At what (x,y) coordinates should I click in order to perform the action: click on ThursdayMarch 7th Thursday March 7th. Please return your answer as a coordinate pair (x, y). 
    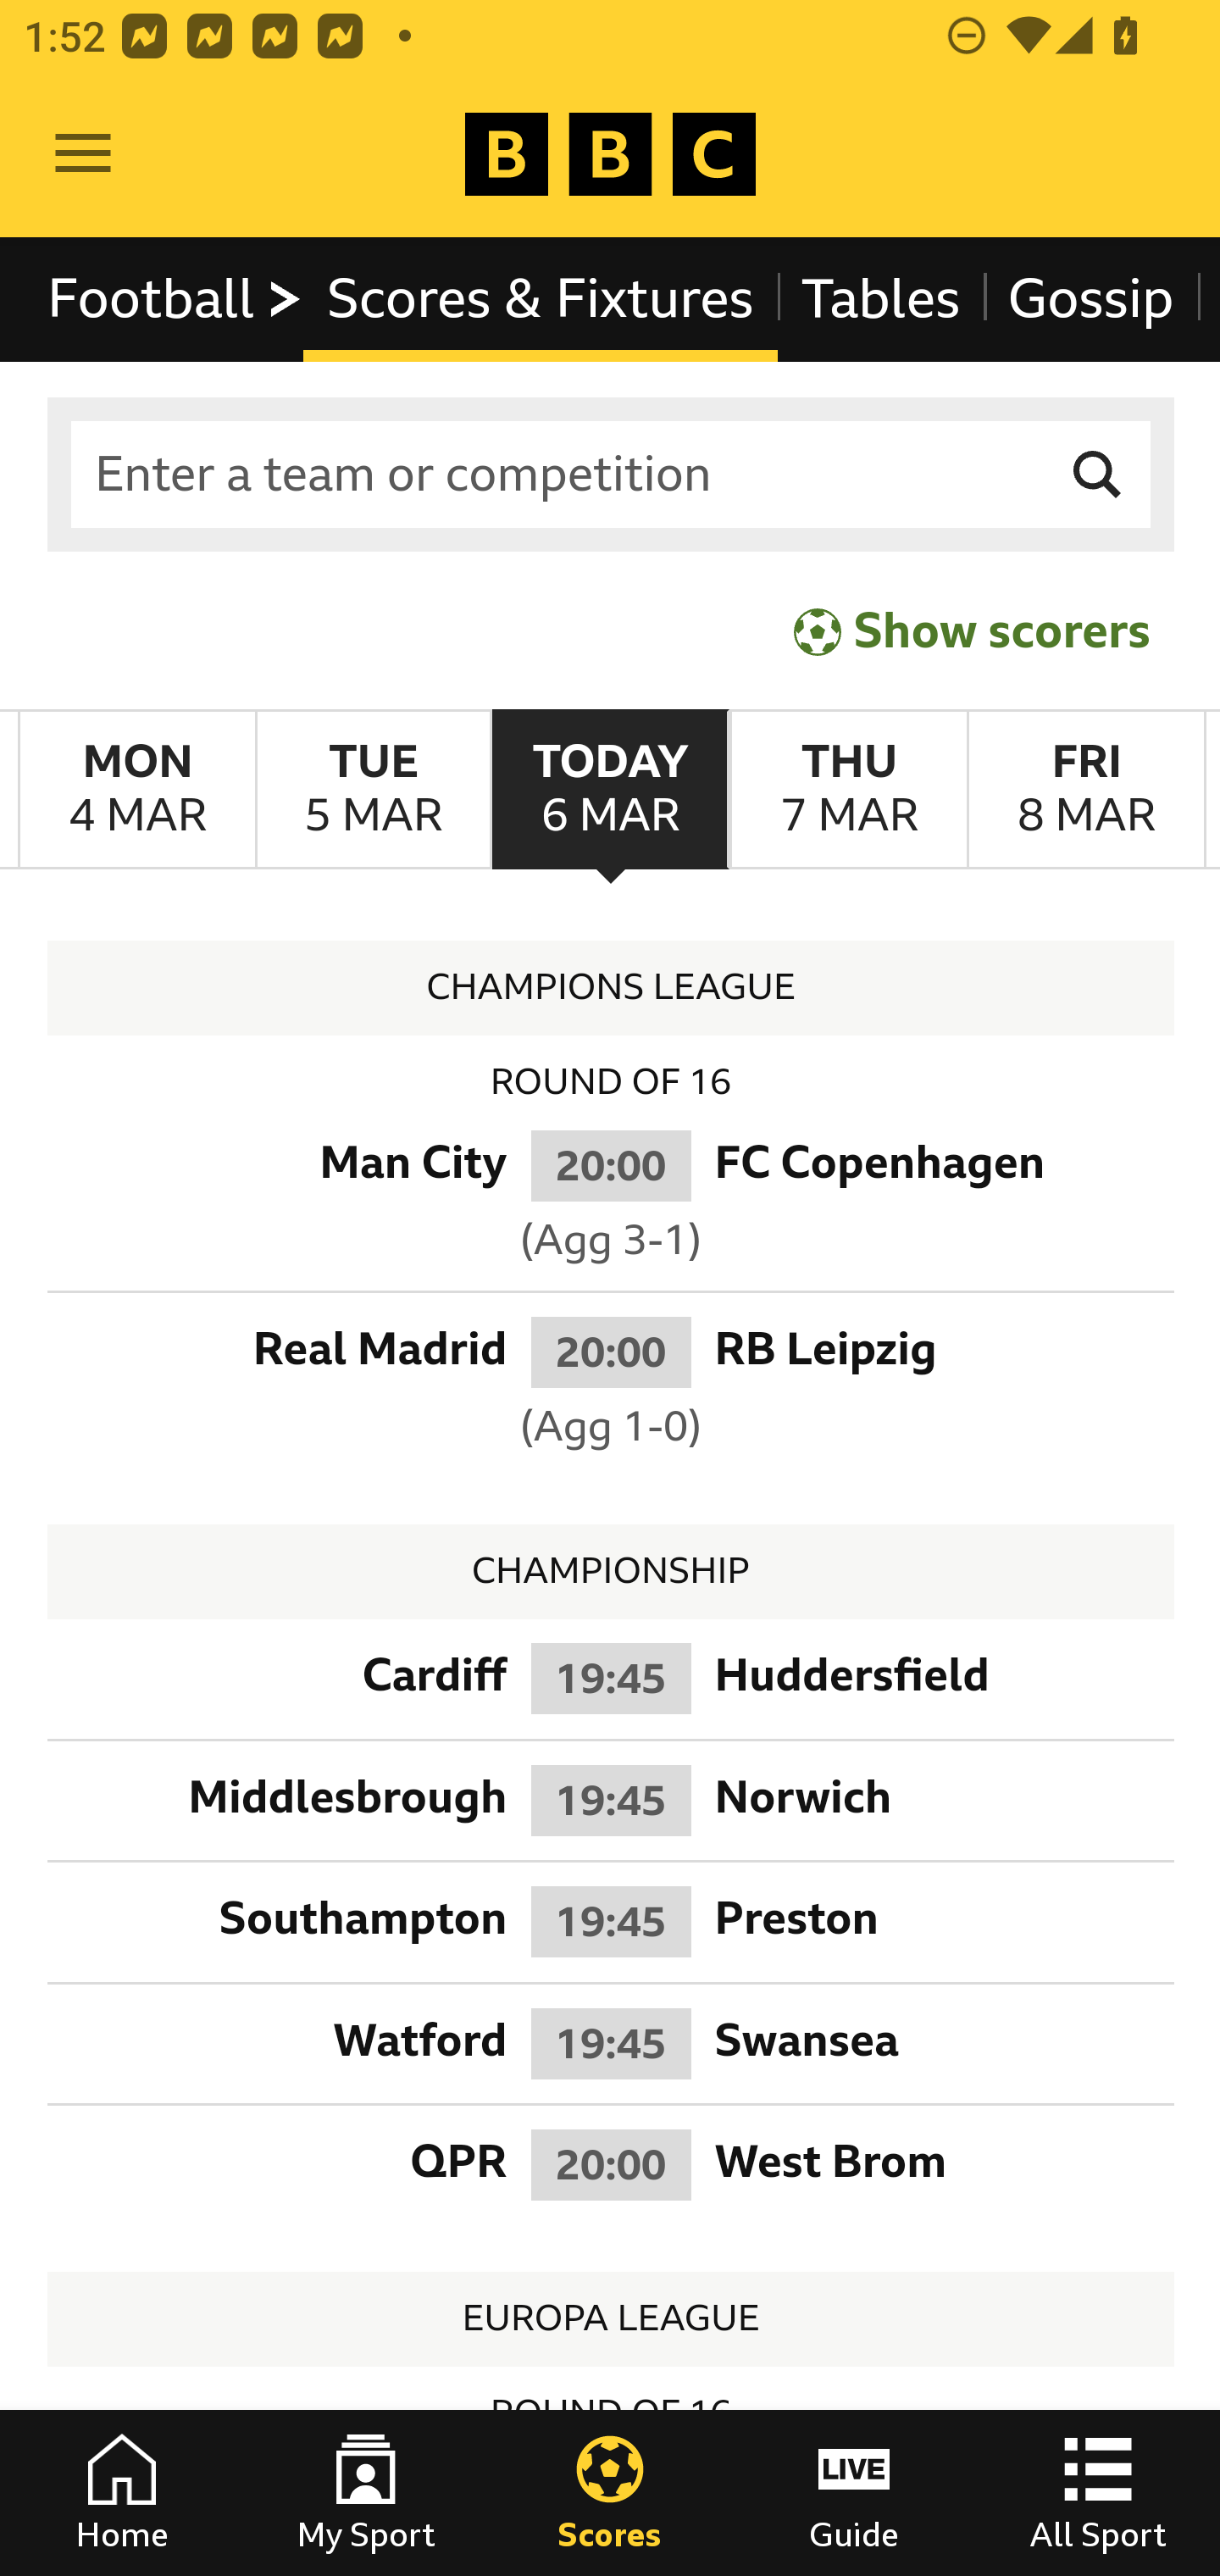
    Looking at the image, I should click on (847, 790).